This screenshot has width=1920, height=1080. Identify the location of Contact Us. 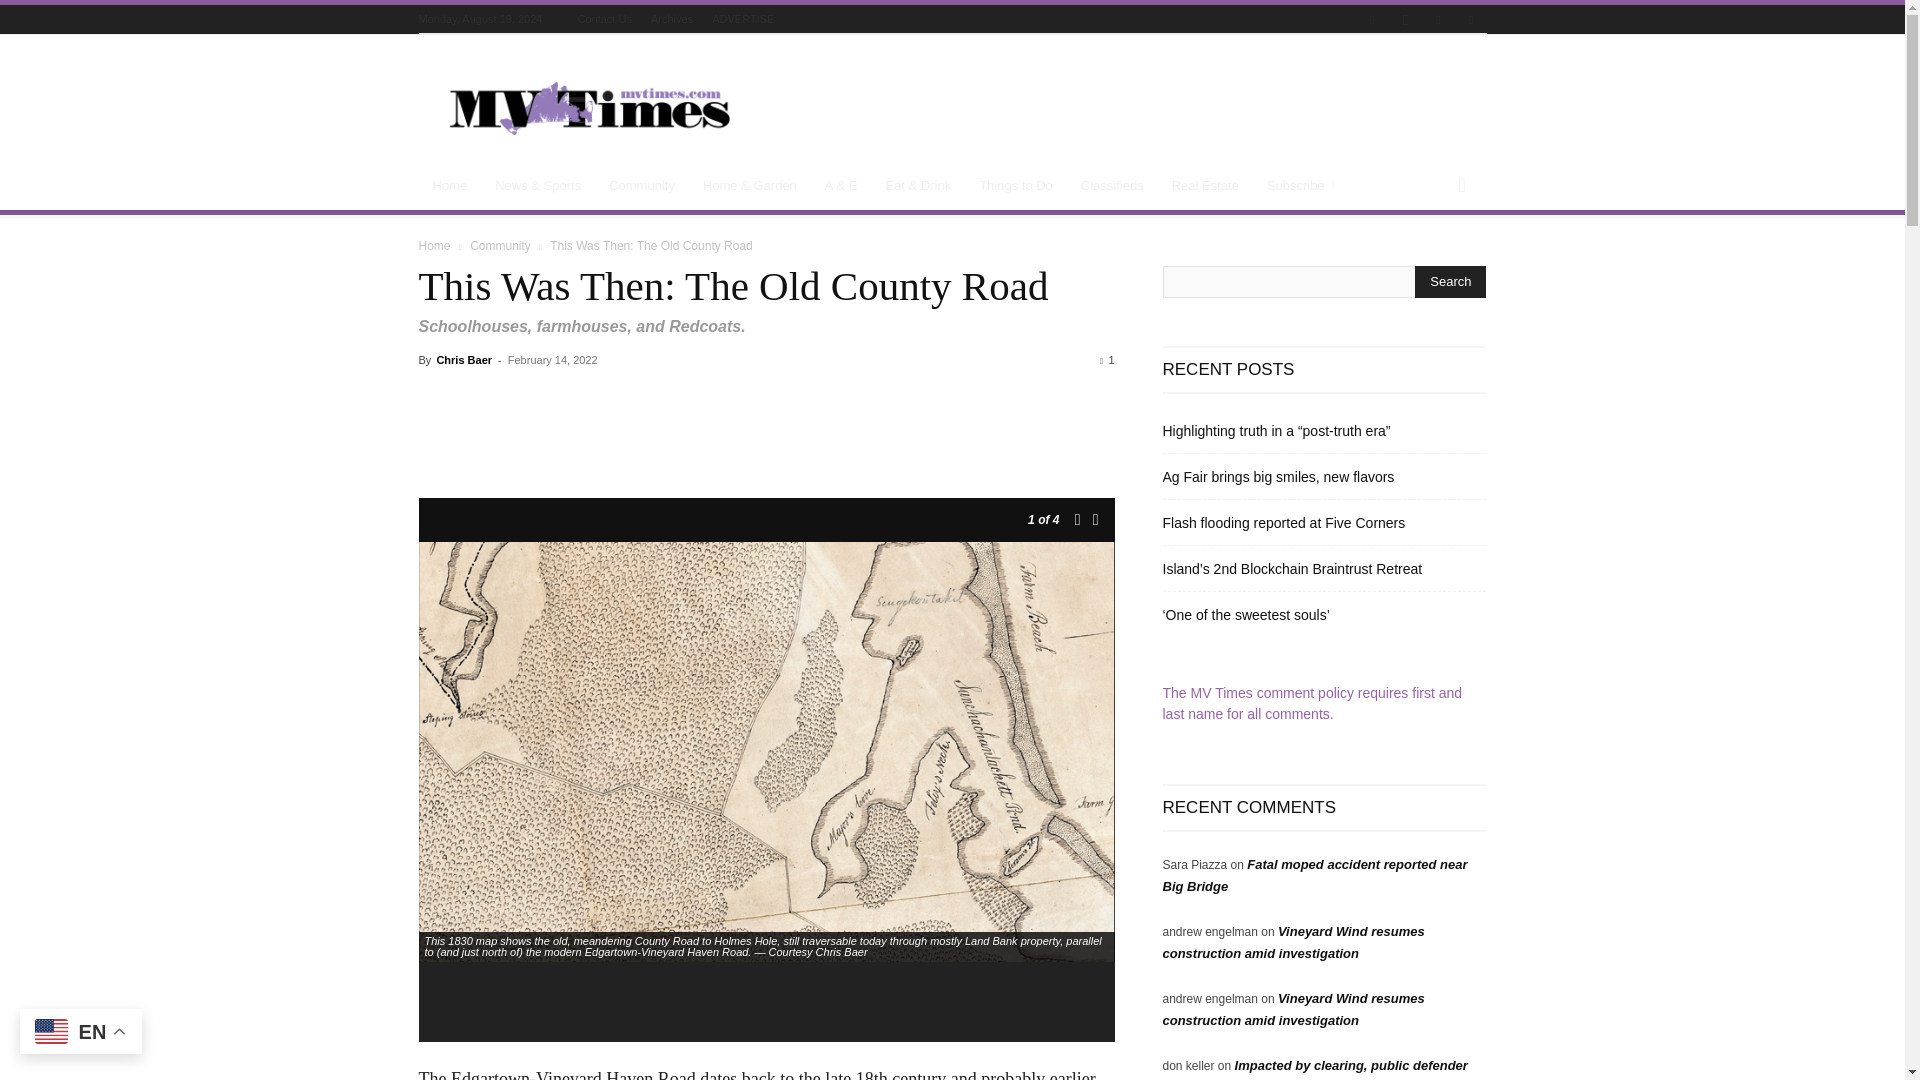
(604, 18).